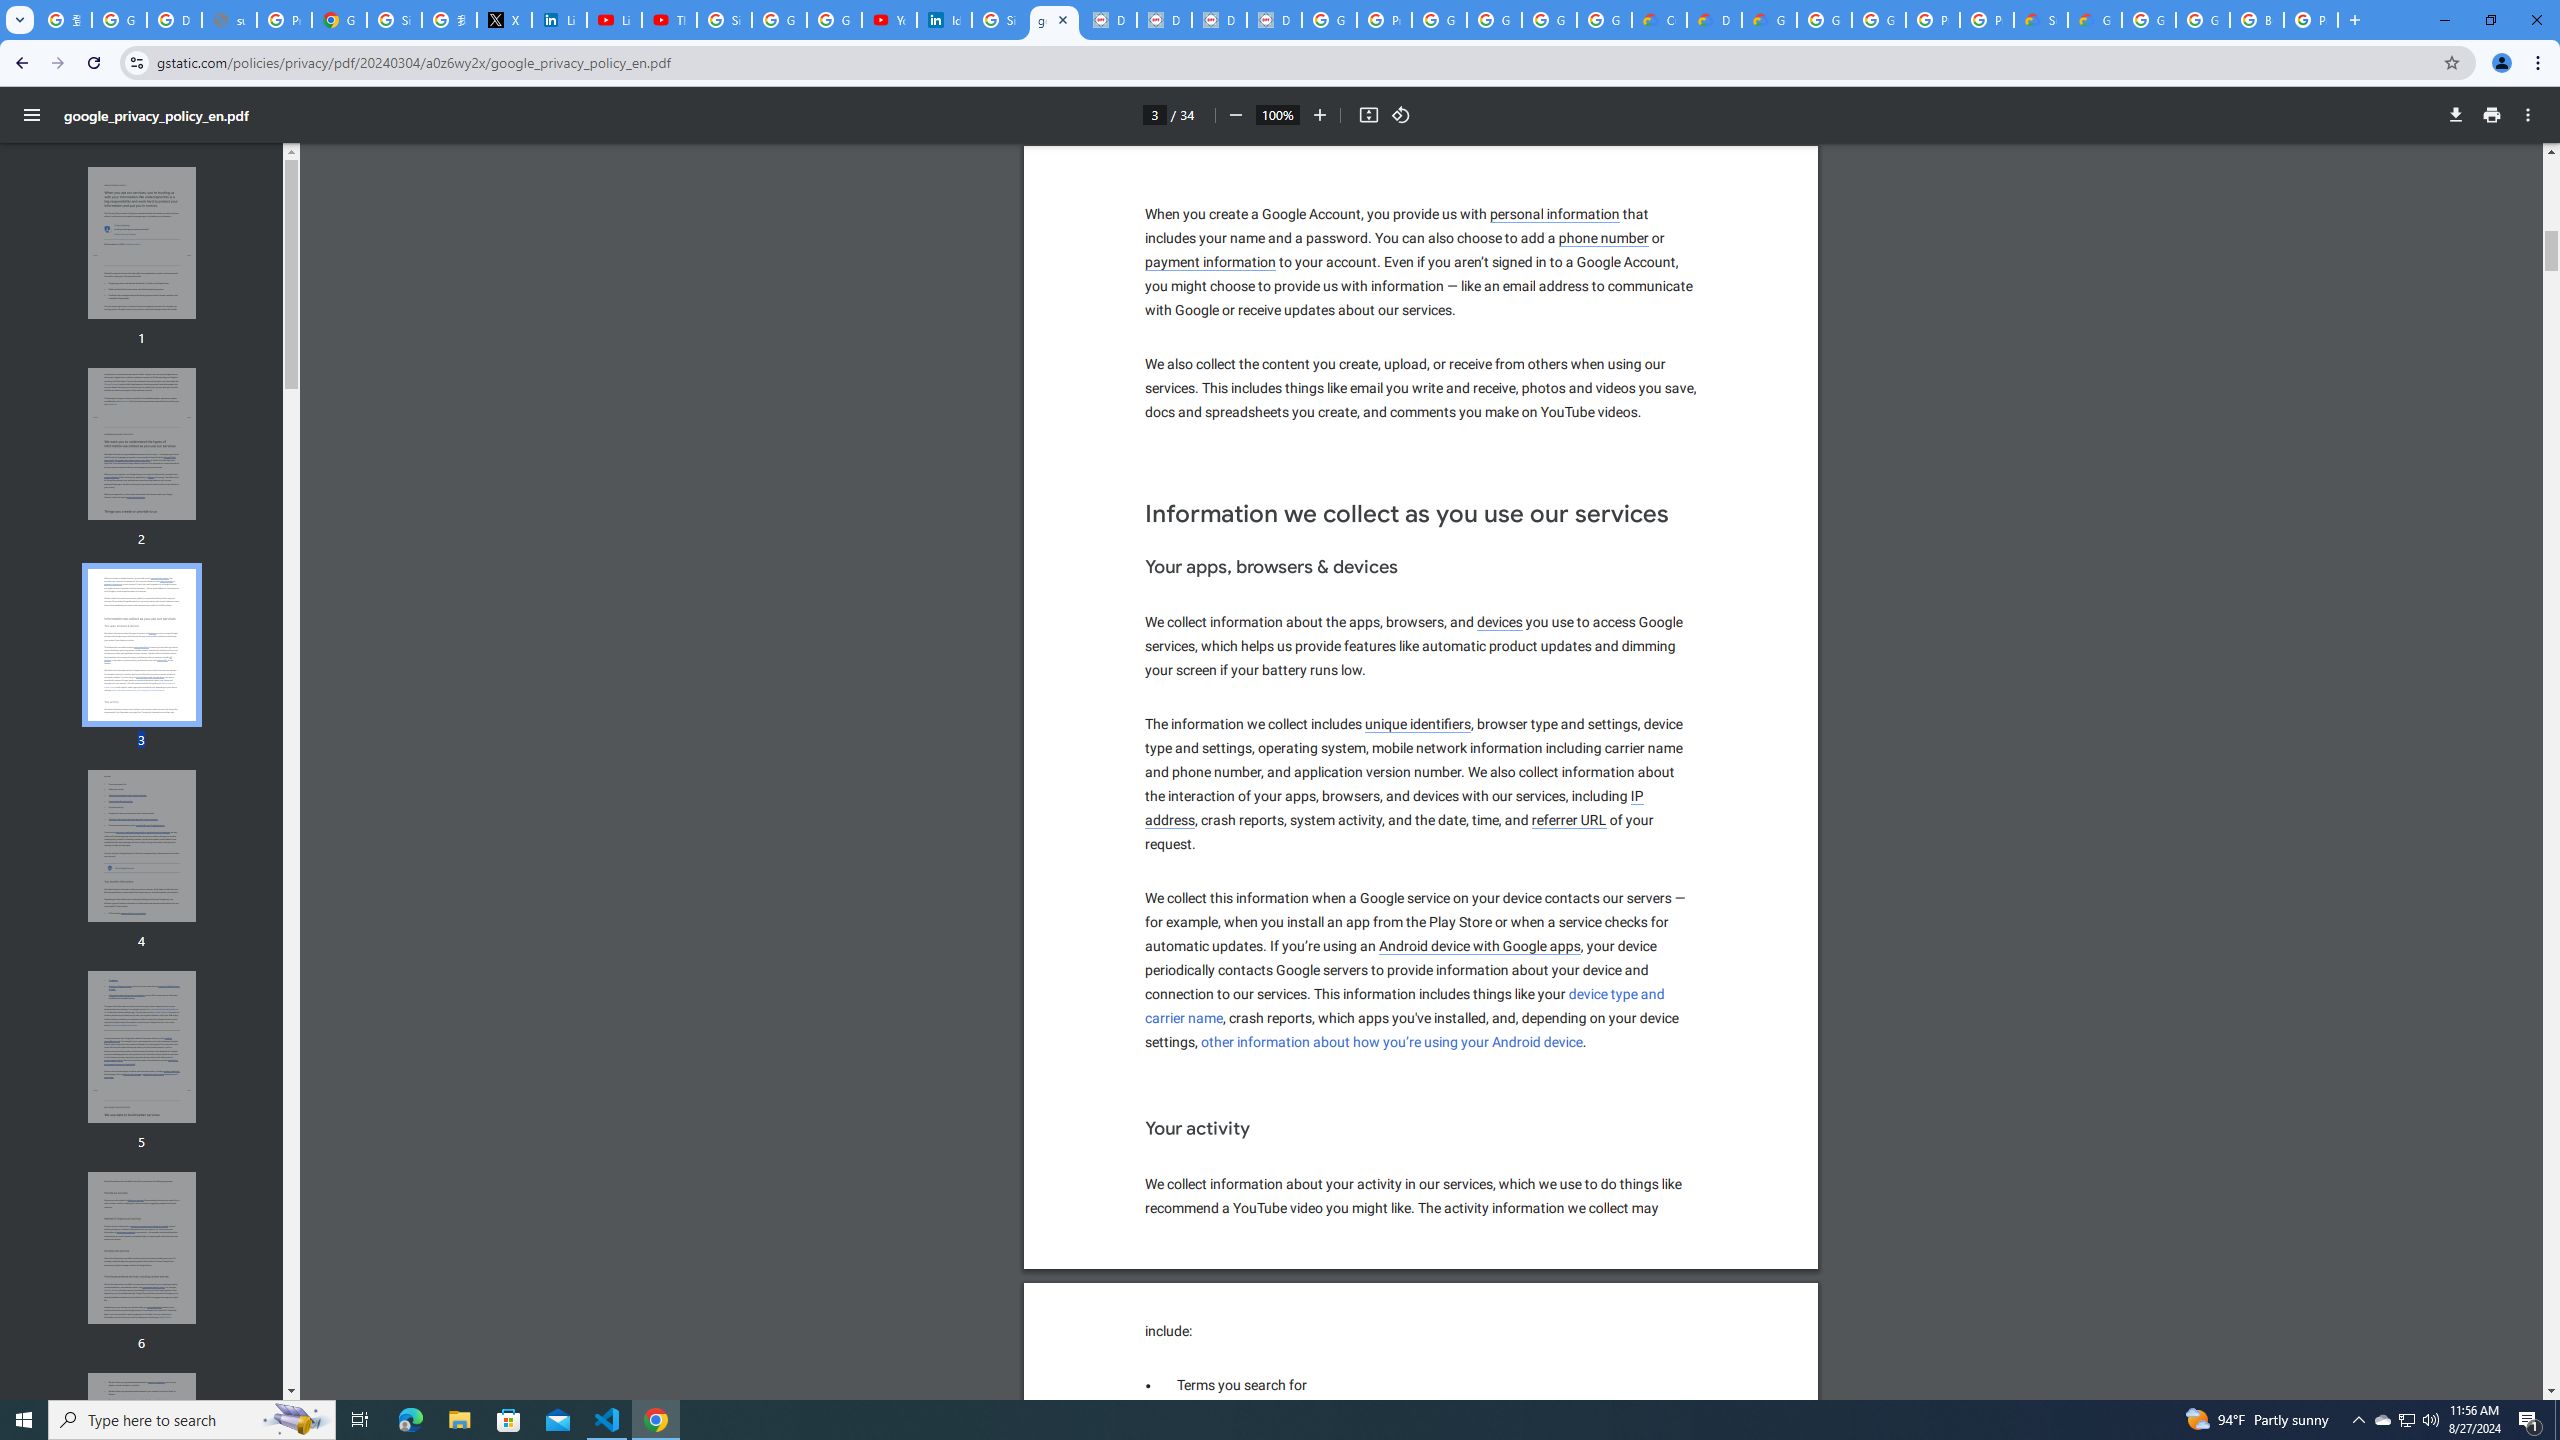 This screenshot has height=1440, width=2560. I want to click on google_privacy_policy_en.pdf, so click(1054, 20).